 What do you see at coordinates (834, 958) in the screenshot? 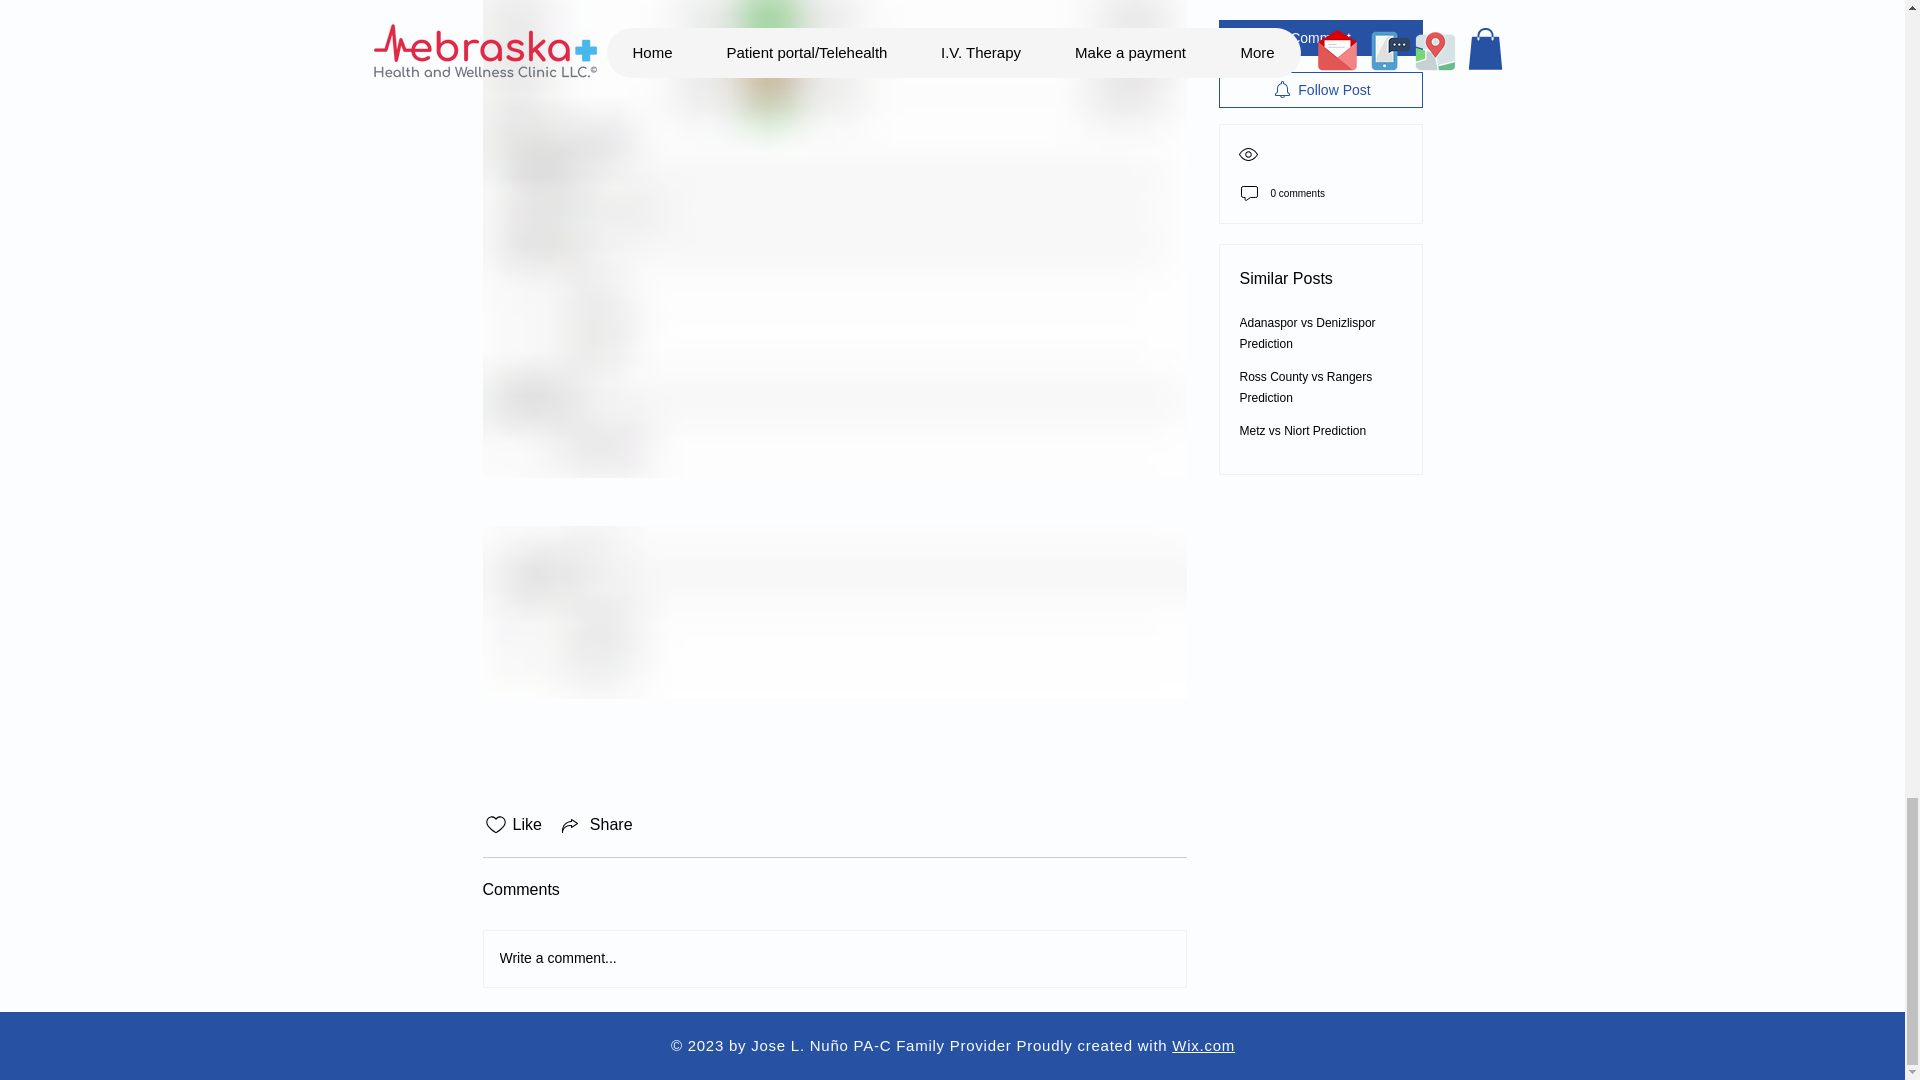
I see `Write a comment...` at bounding box center [834, 958].